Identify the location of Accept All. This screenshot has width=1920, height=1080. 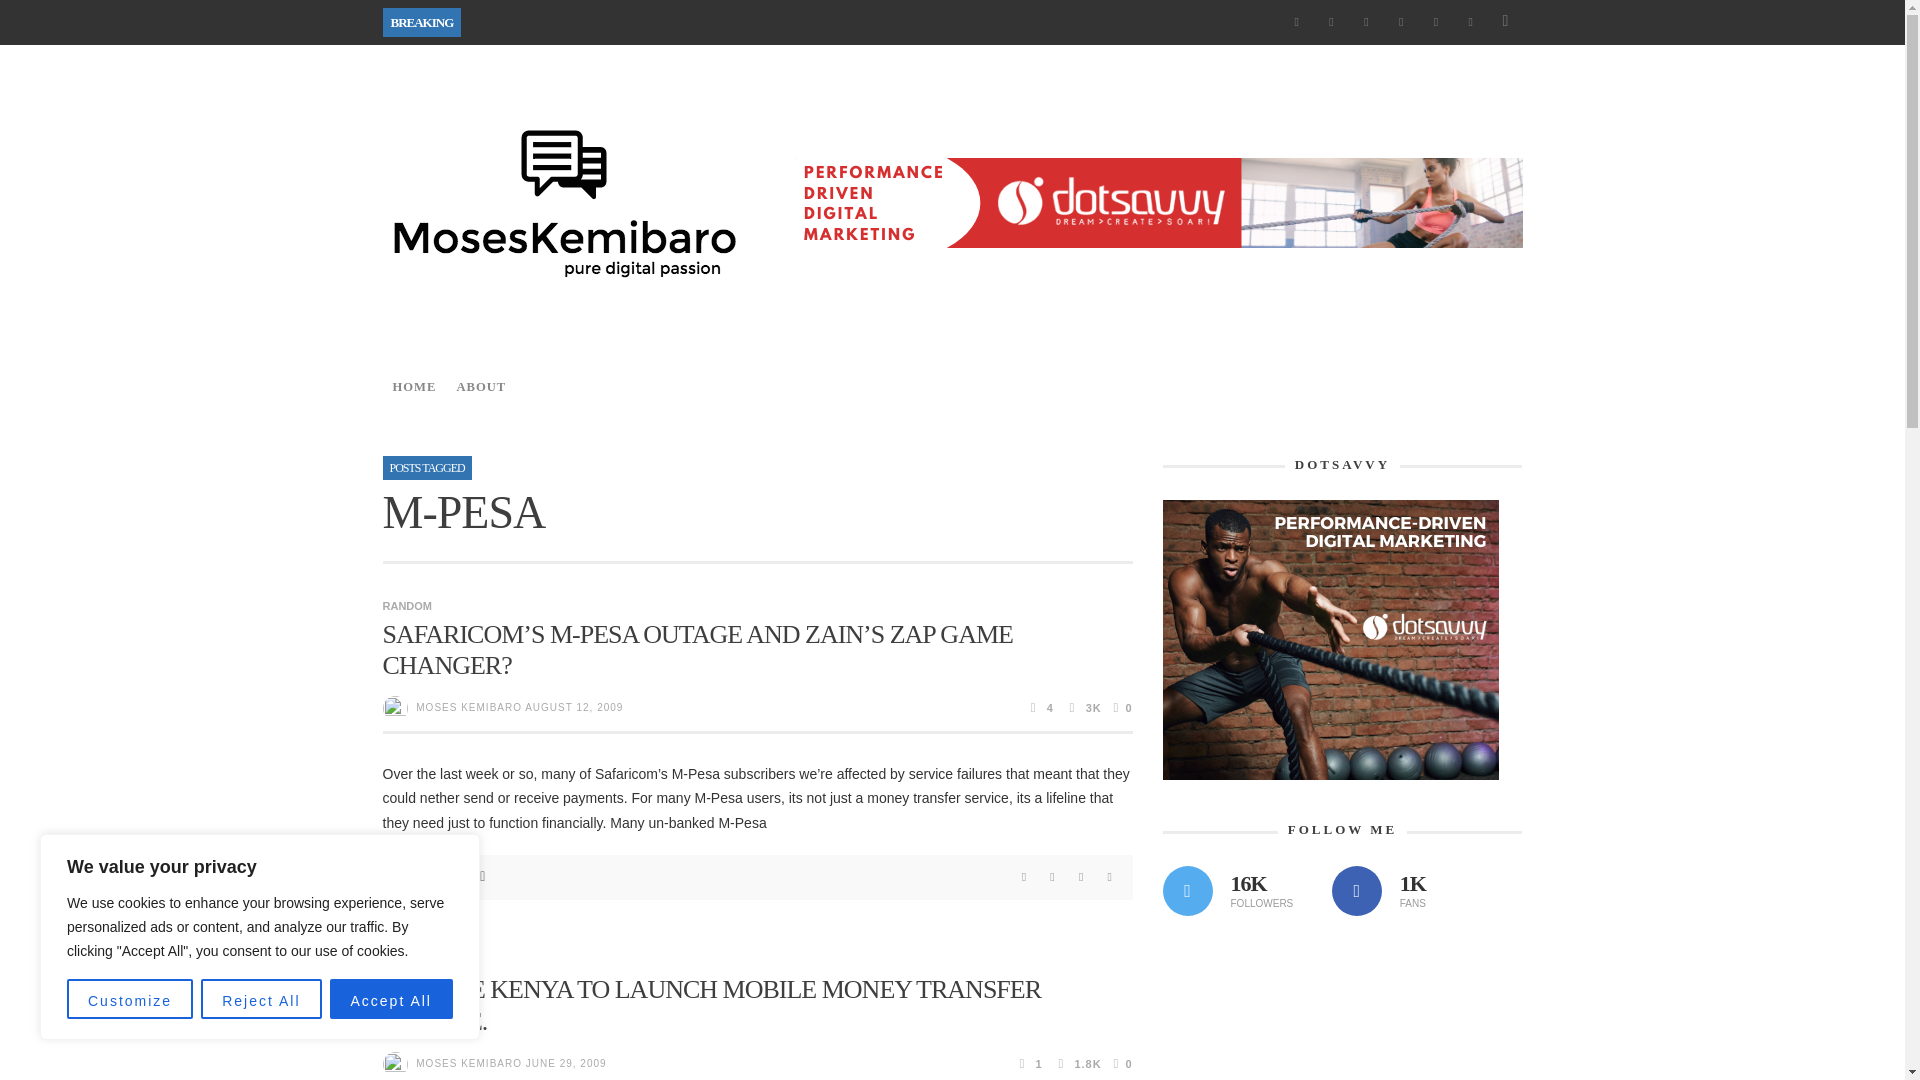
(392, 998).